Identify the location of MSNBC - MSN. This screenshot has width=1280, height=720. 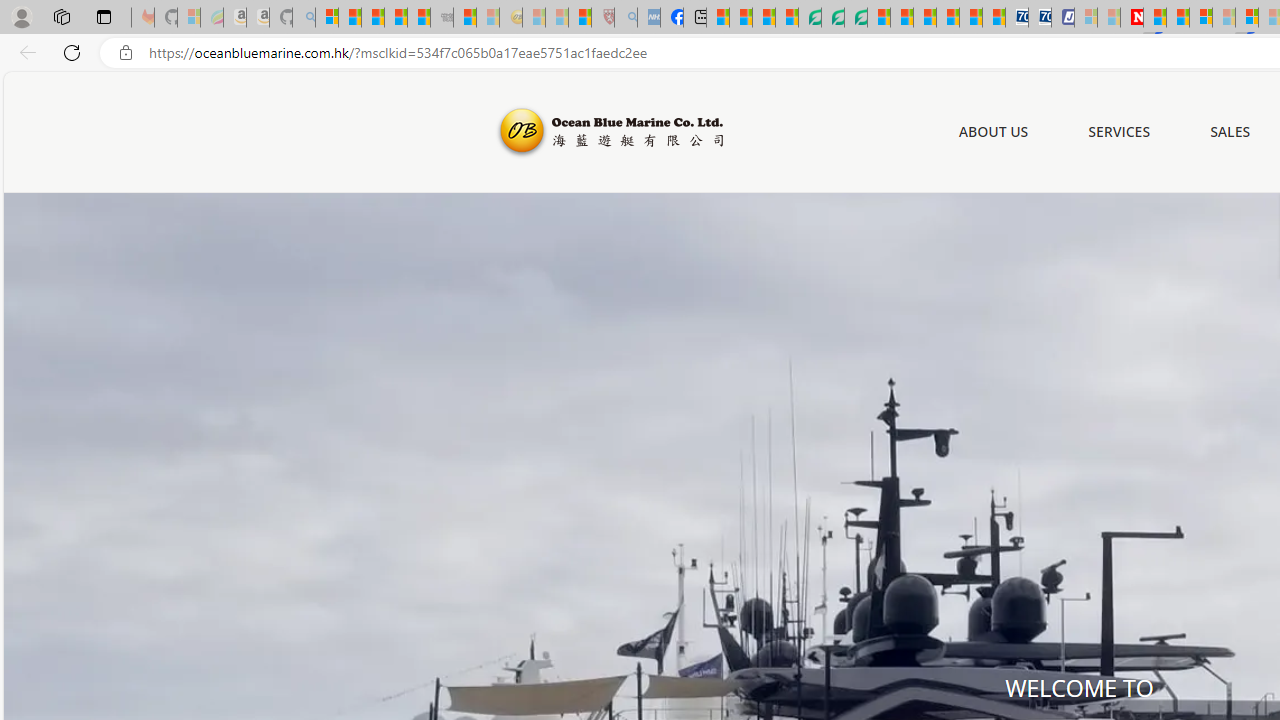
(718, 18).